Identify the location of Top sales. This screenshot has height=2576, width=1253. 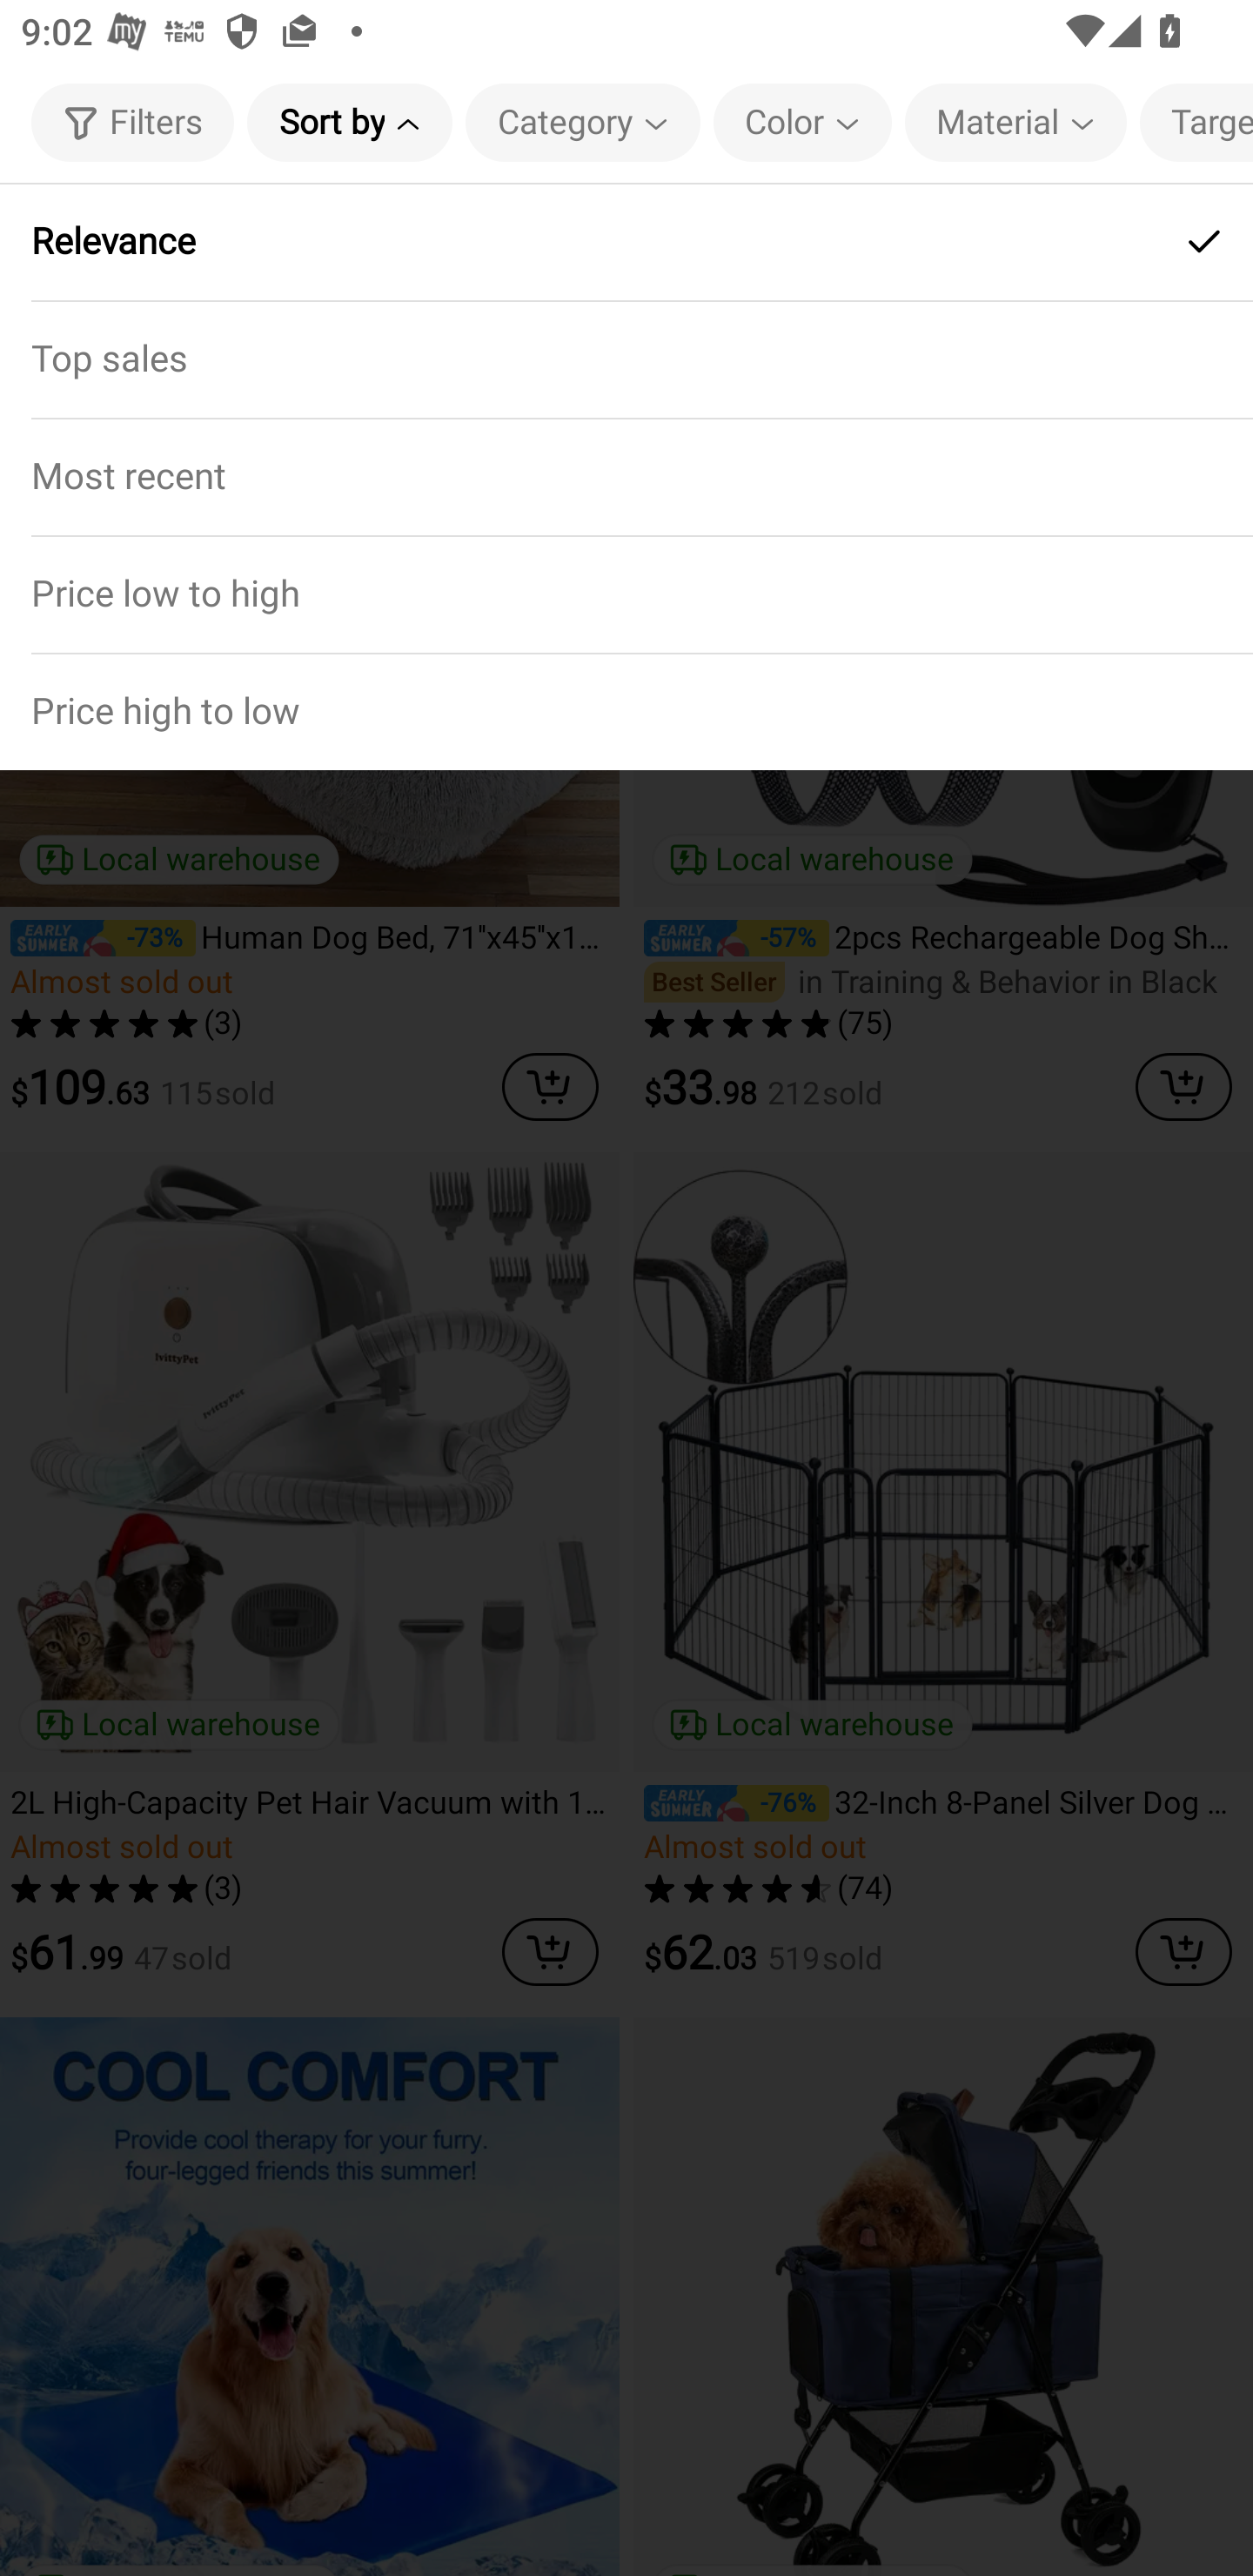
(626, 359).